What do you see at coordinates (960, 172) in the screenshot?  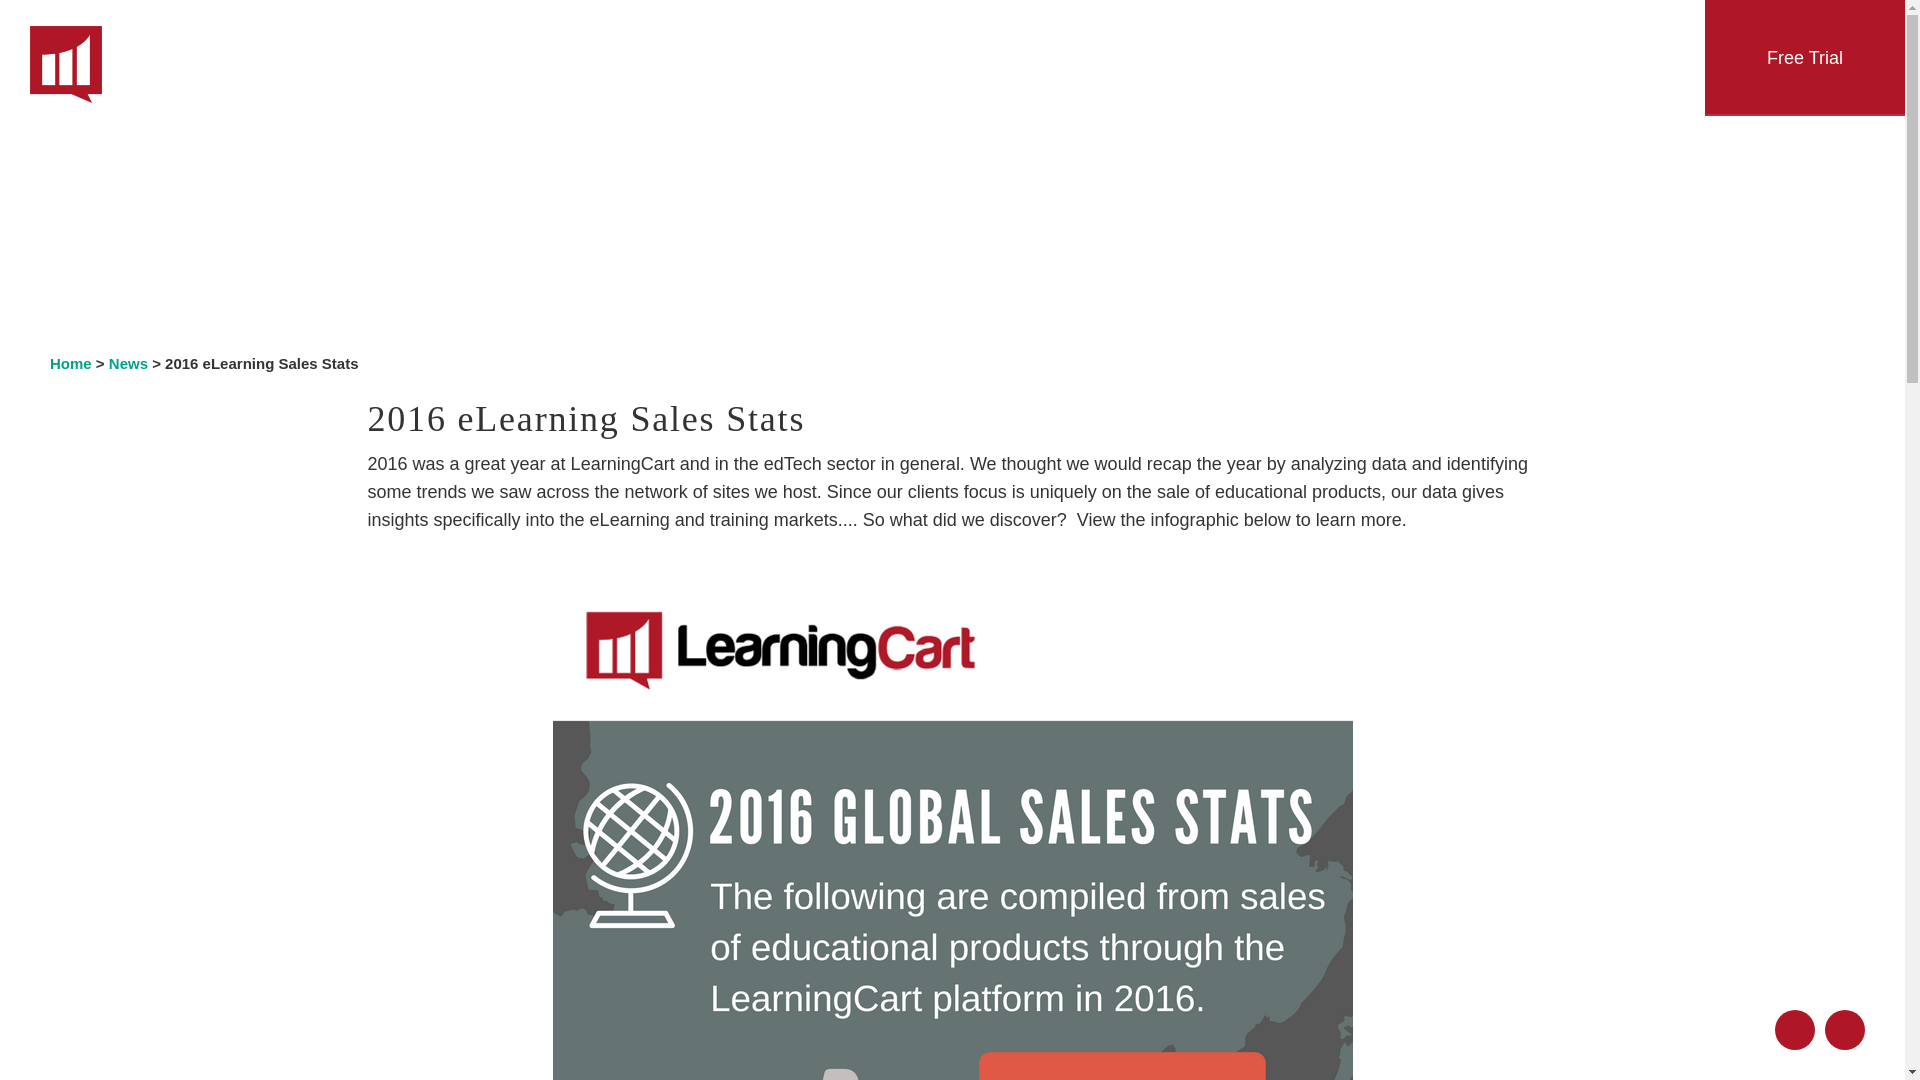 I see `Features` at bounding box center [960, 172].